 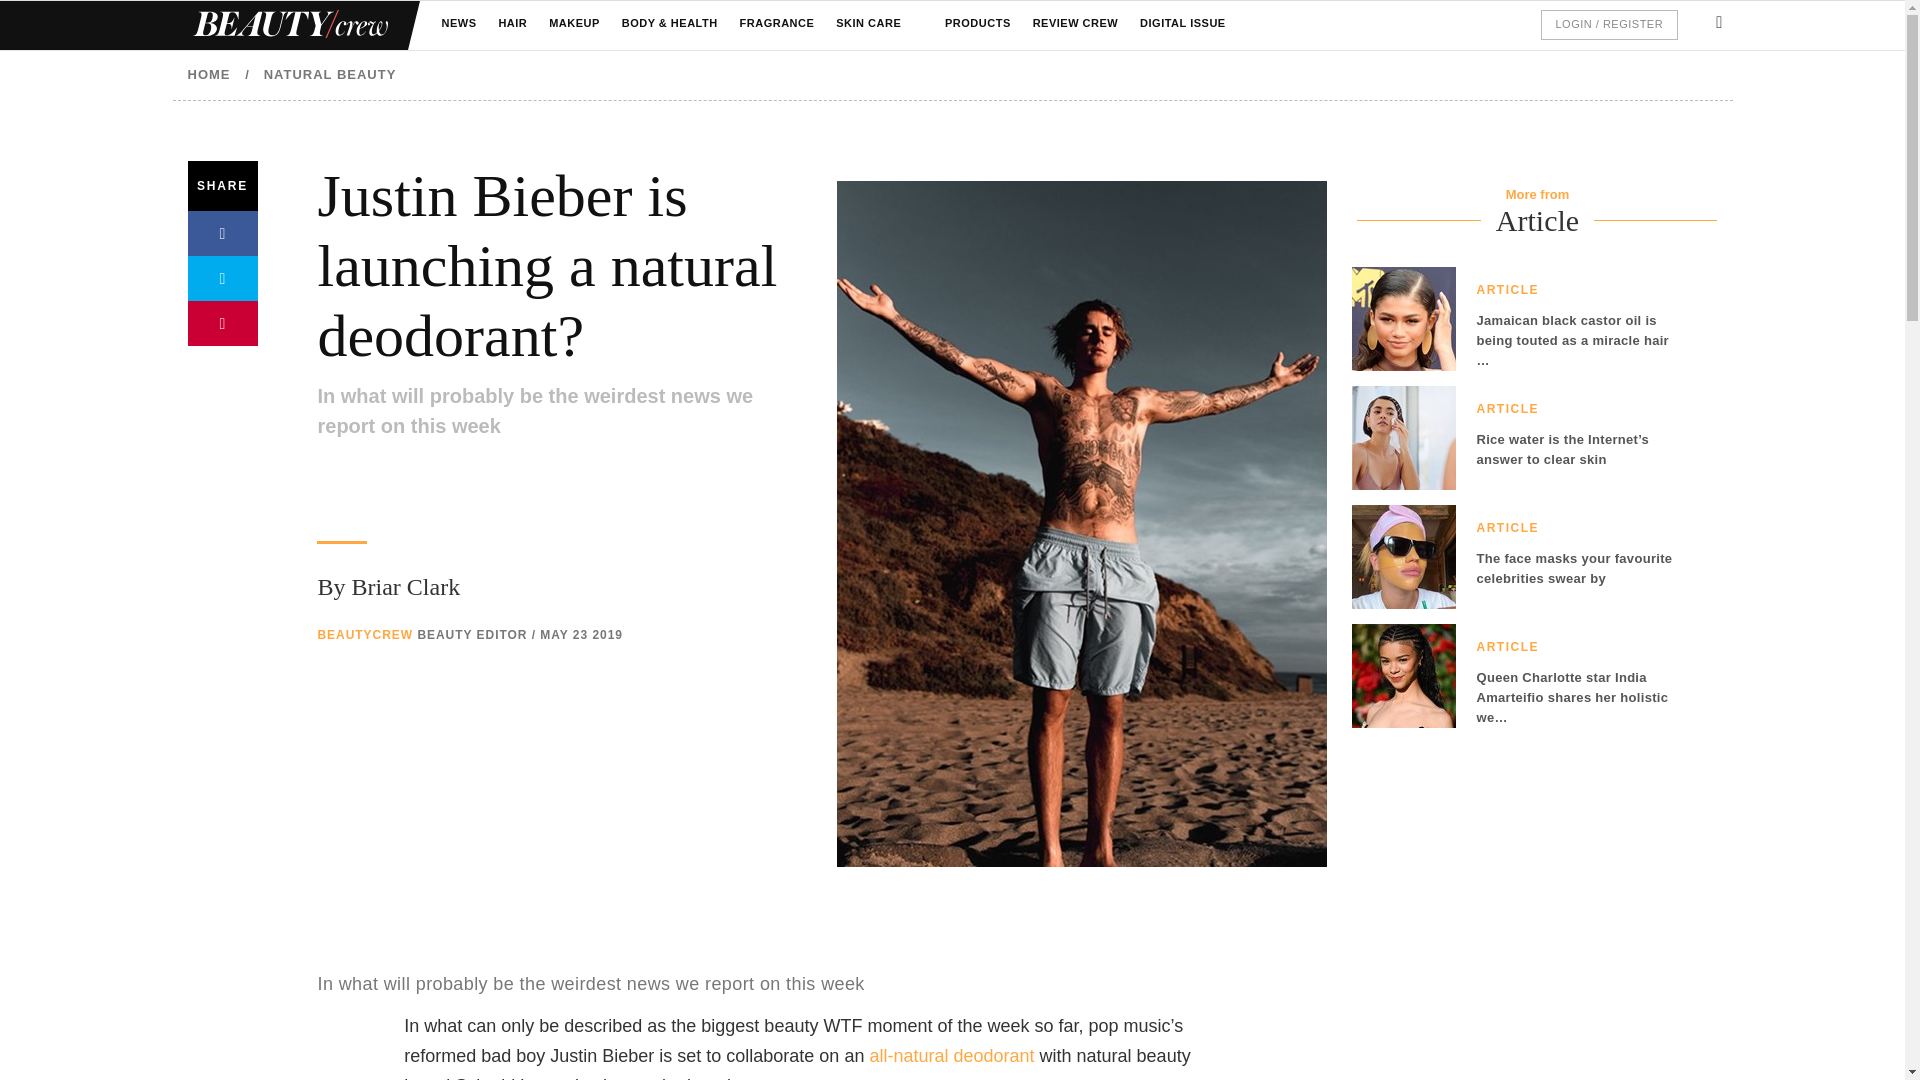 I want to click on HAIR, so click(x=512, y=24).